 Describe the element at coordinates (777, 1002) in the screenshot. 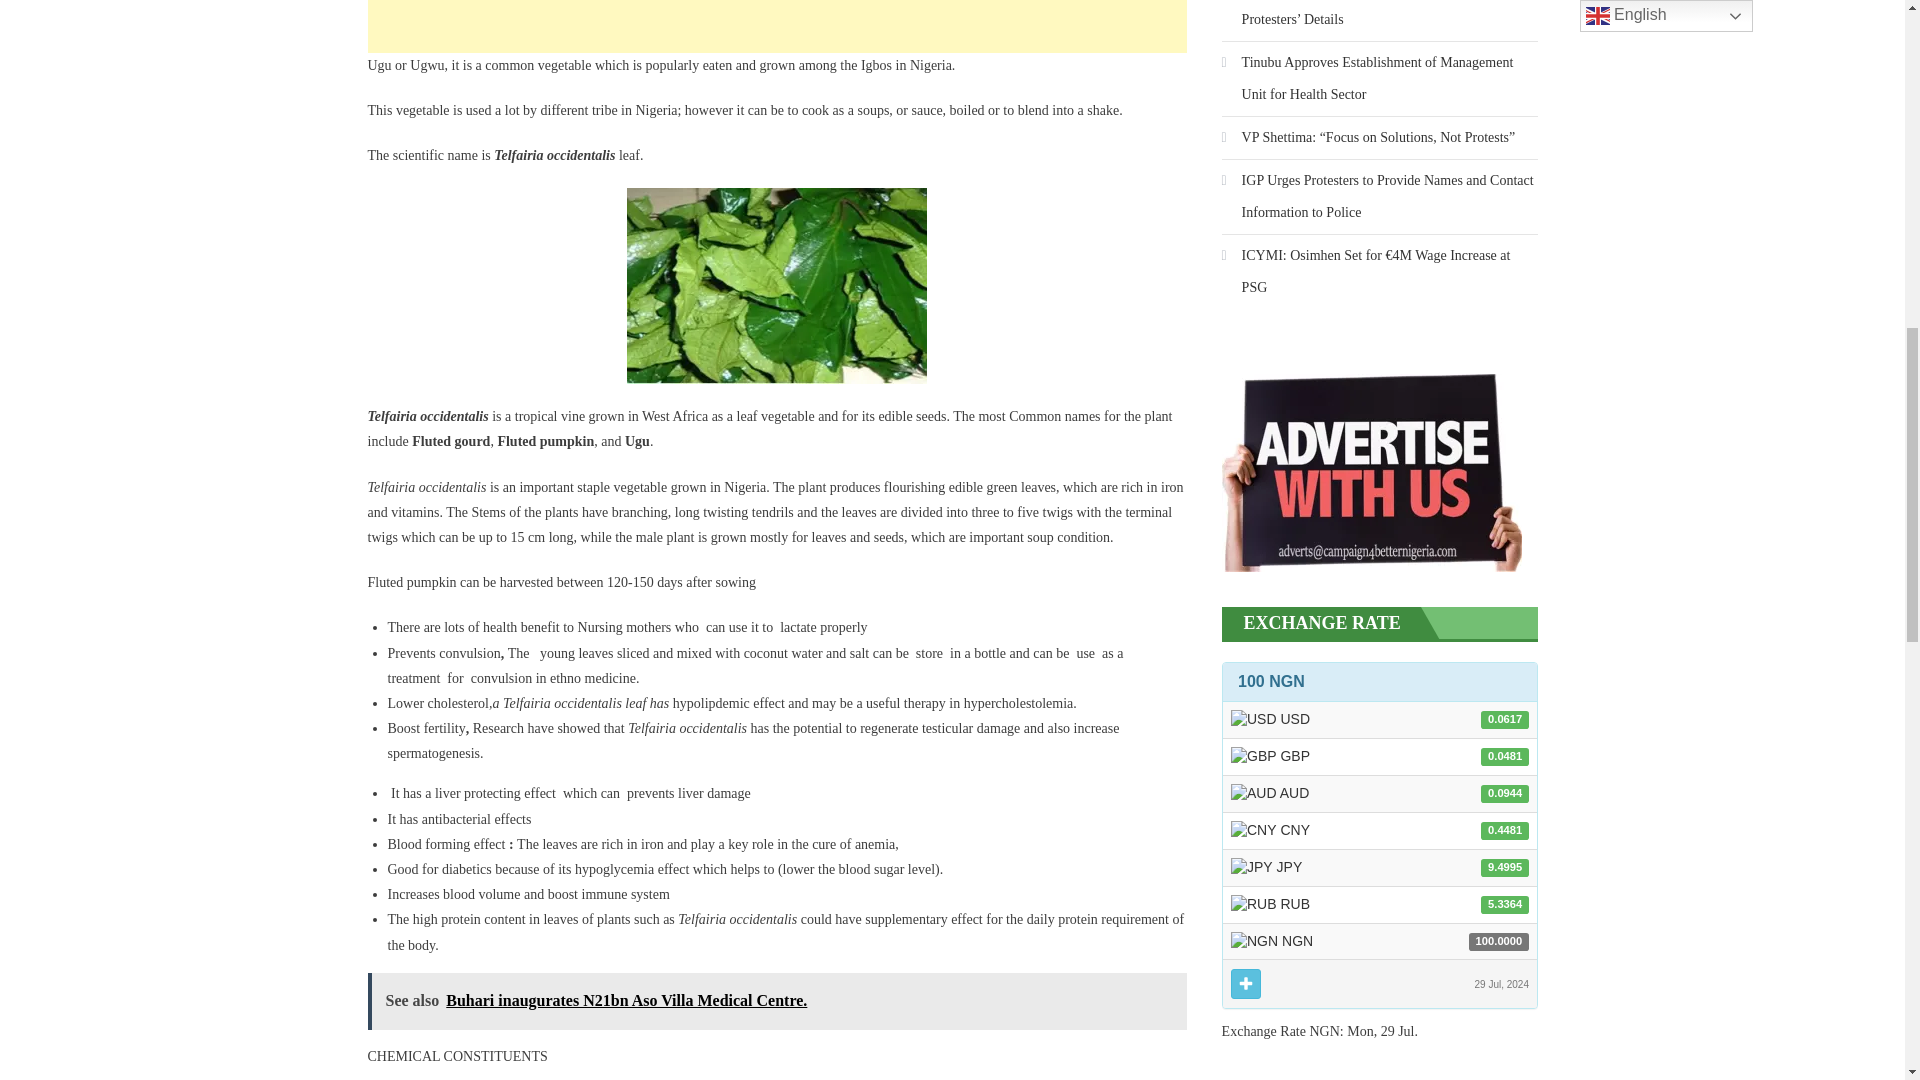

I see `See also  Buhari inaugurates N21bn Aso Villa Medical Centre.` at that location.